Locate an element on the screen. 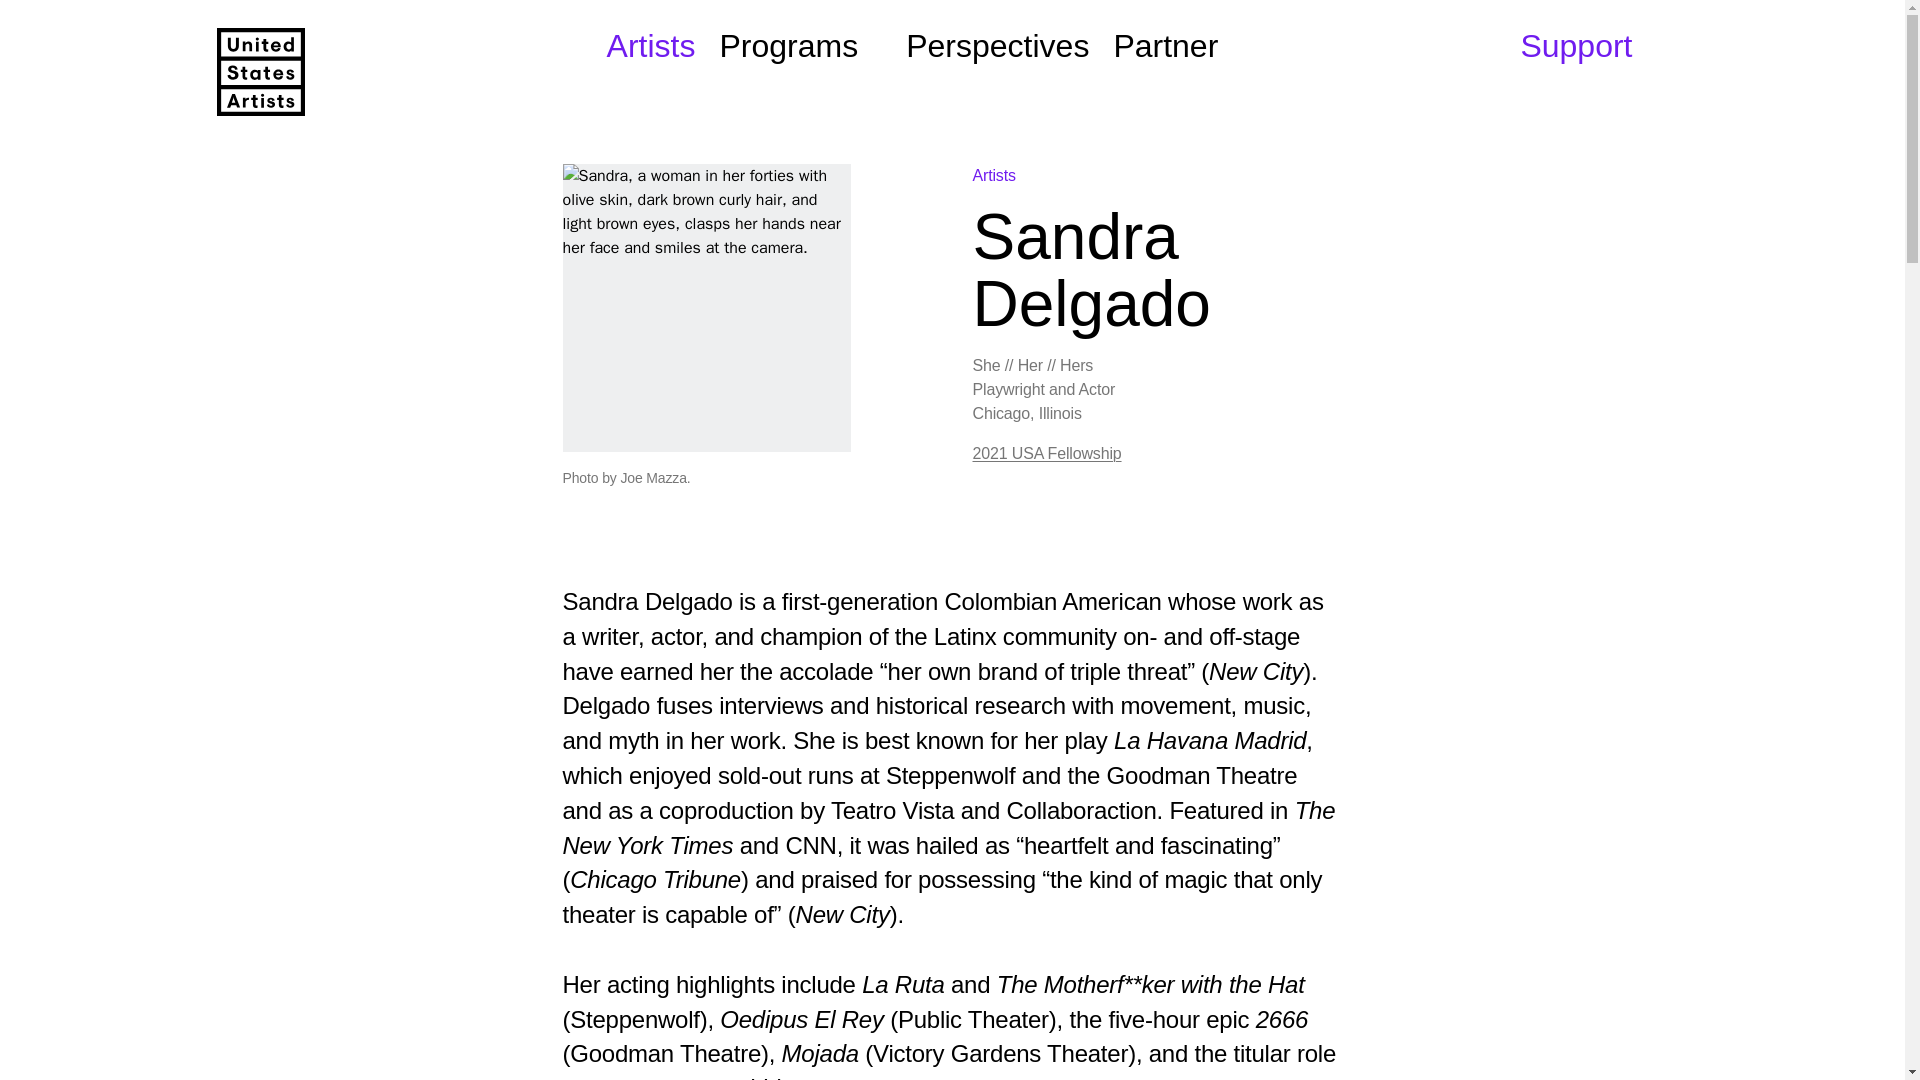  Perspectives is located at coordinates (997, 46).